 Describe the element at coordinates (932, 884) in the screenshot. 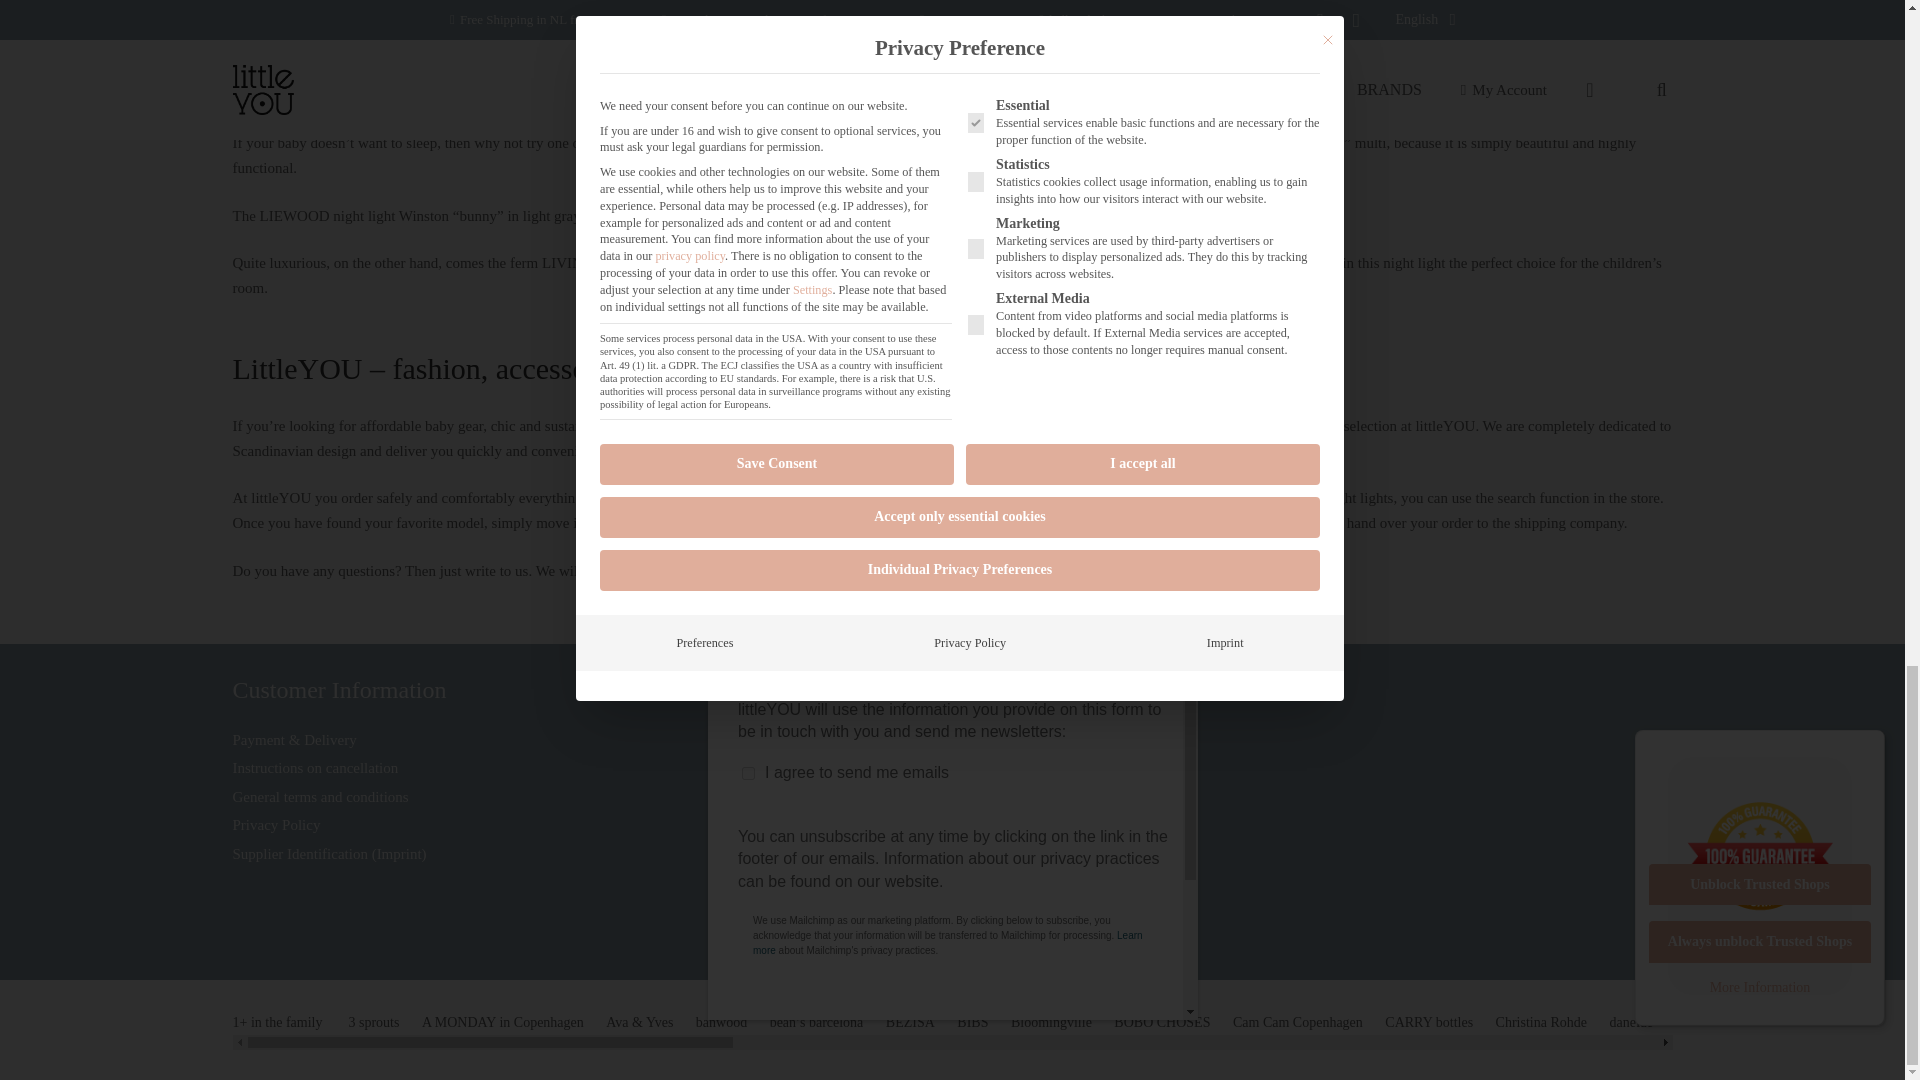

I see `Facebook` at that location.